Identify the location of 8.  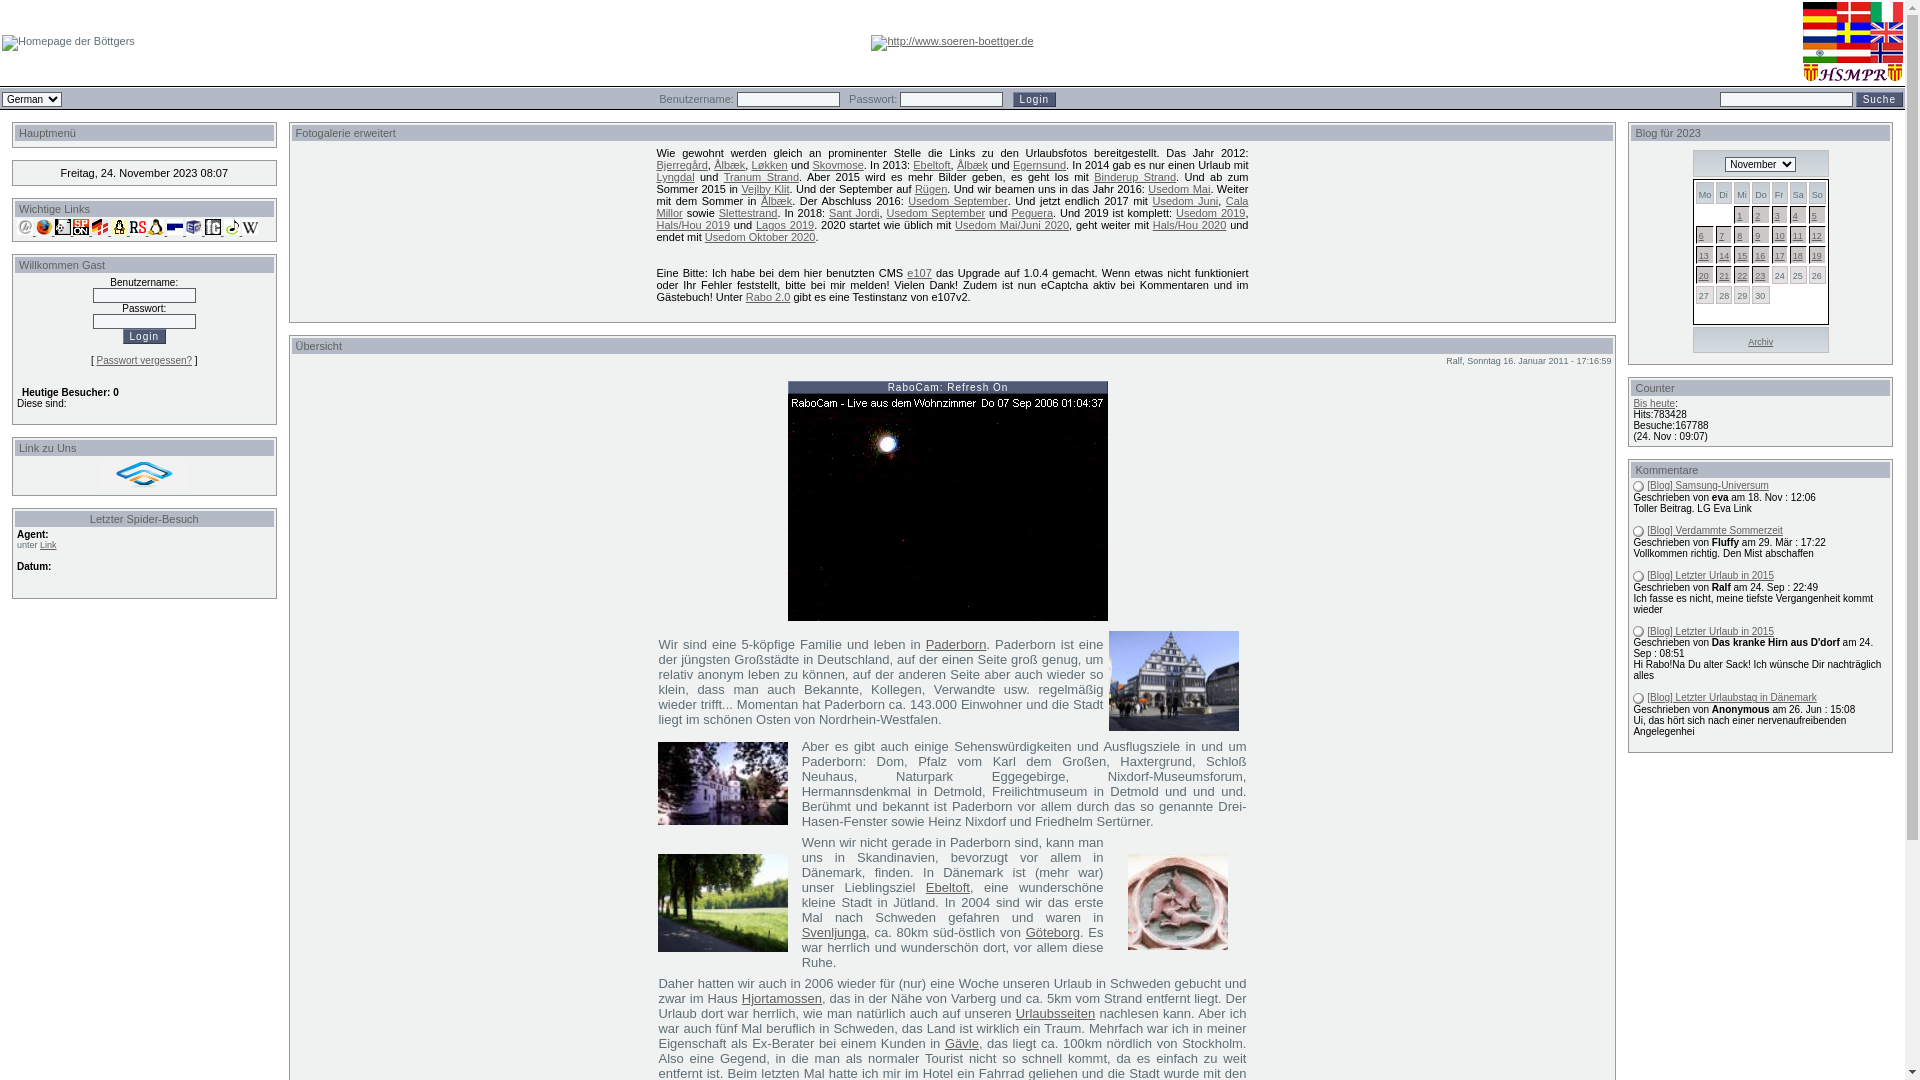
(1740, 236).